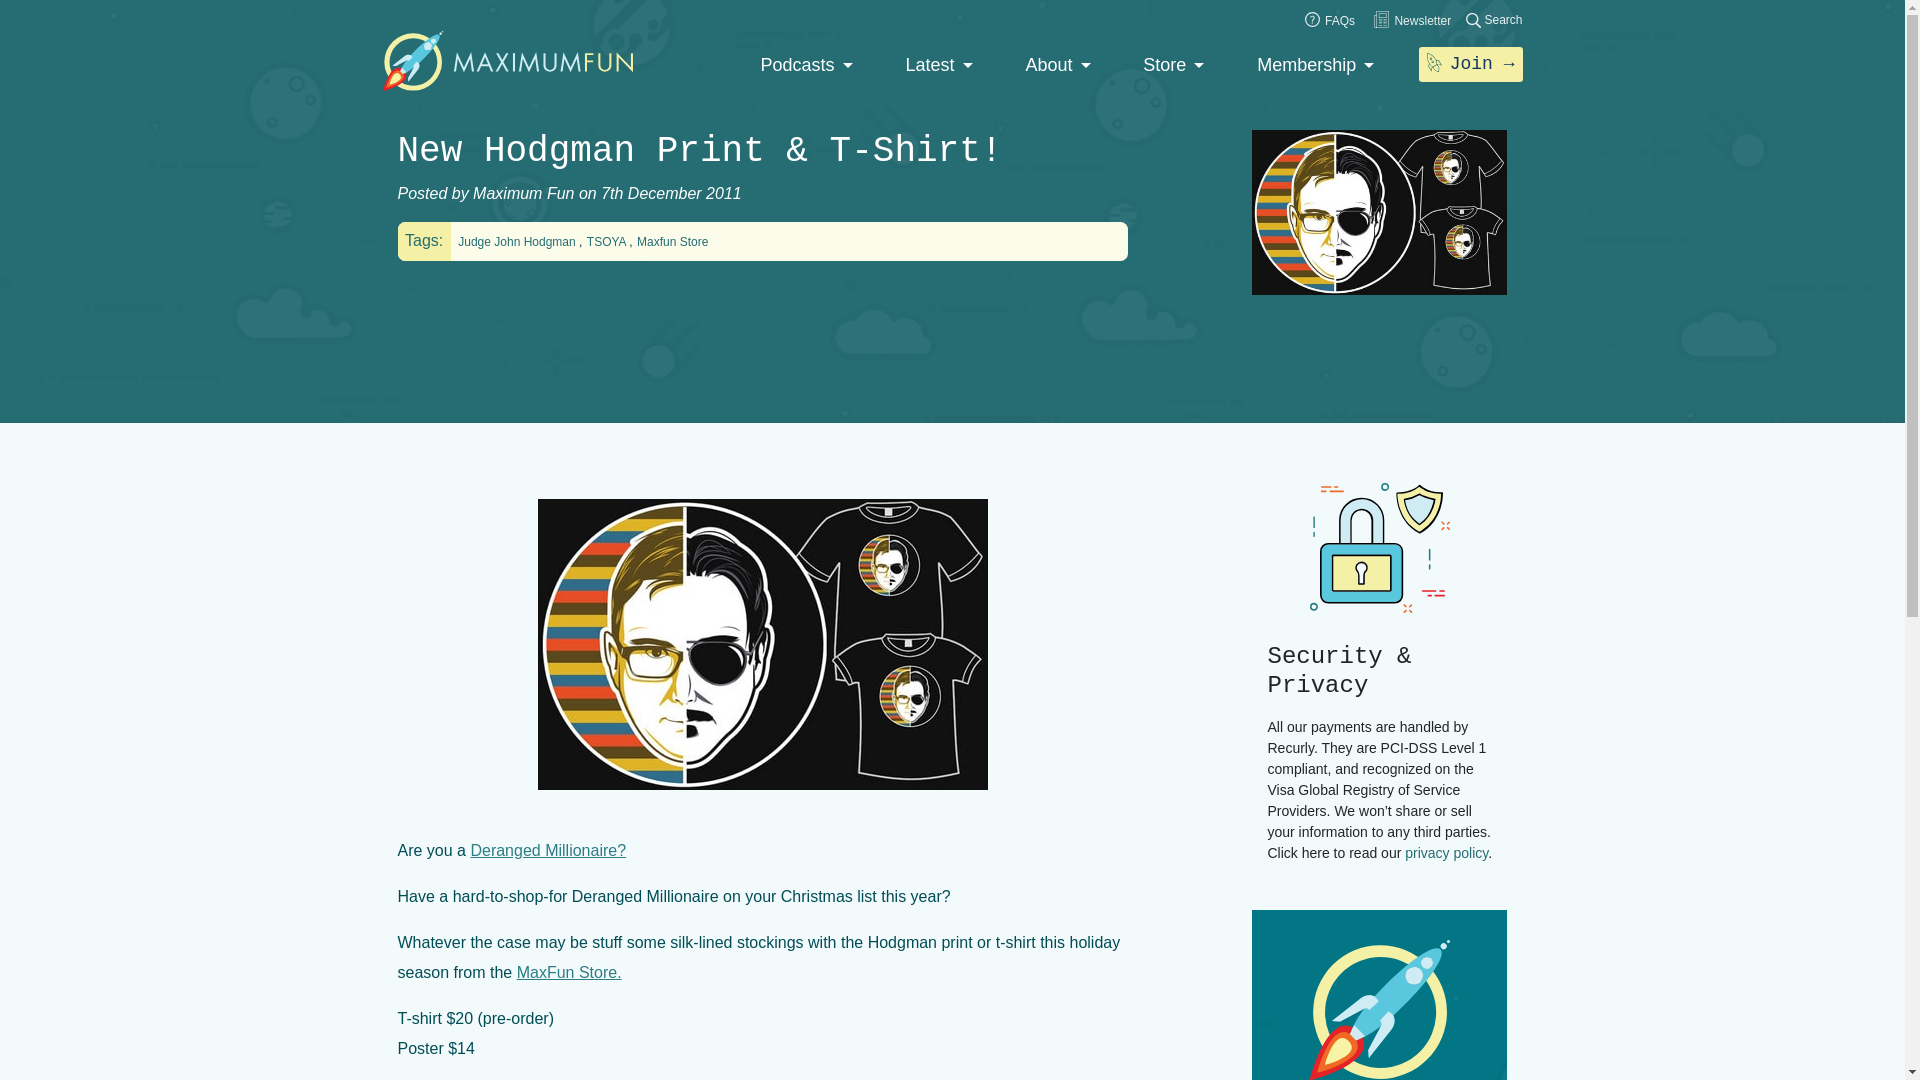 The height and width of the screenshot is (1080, 1920). I want to click on Membership, so click(1316, 66).